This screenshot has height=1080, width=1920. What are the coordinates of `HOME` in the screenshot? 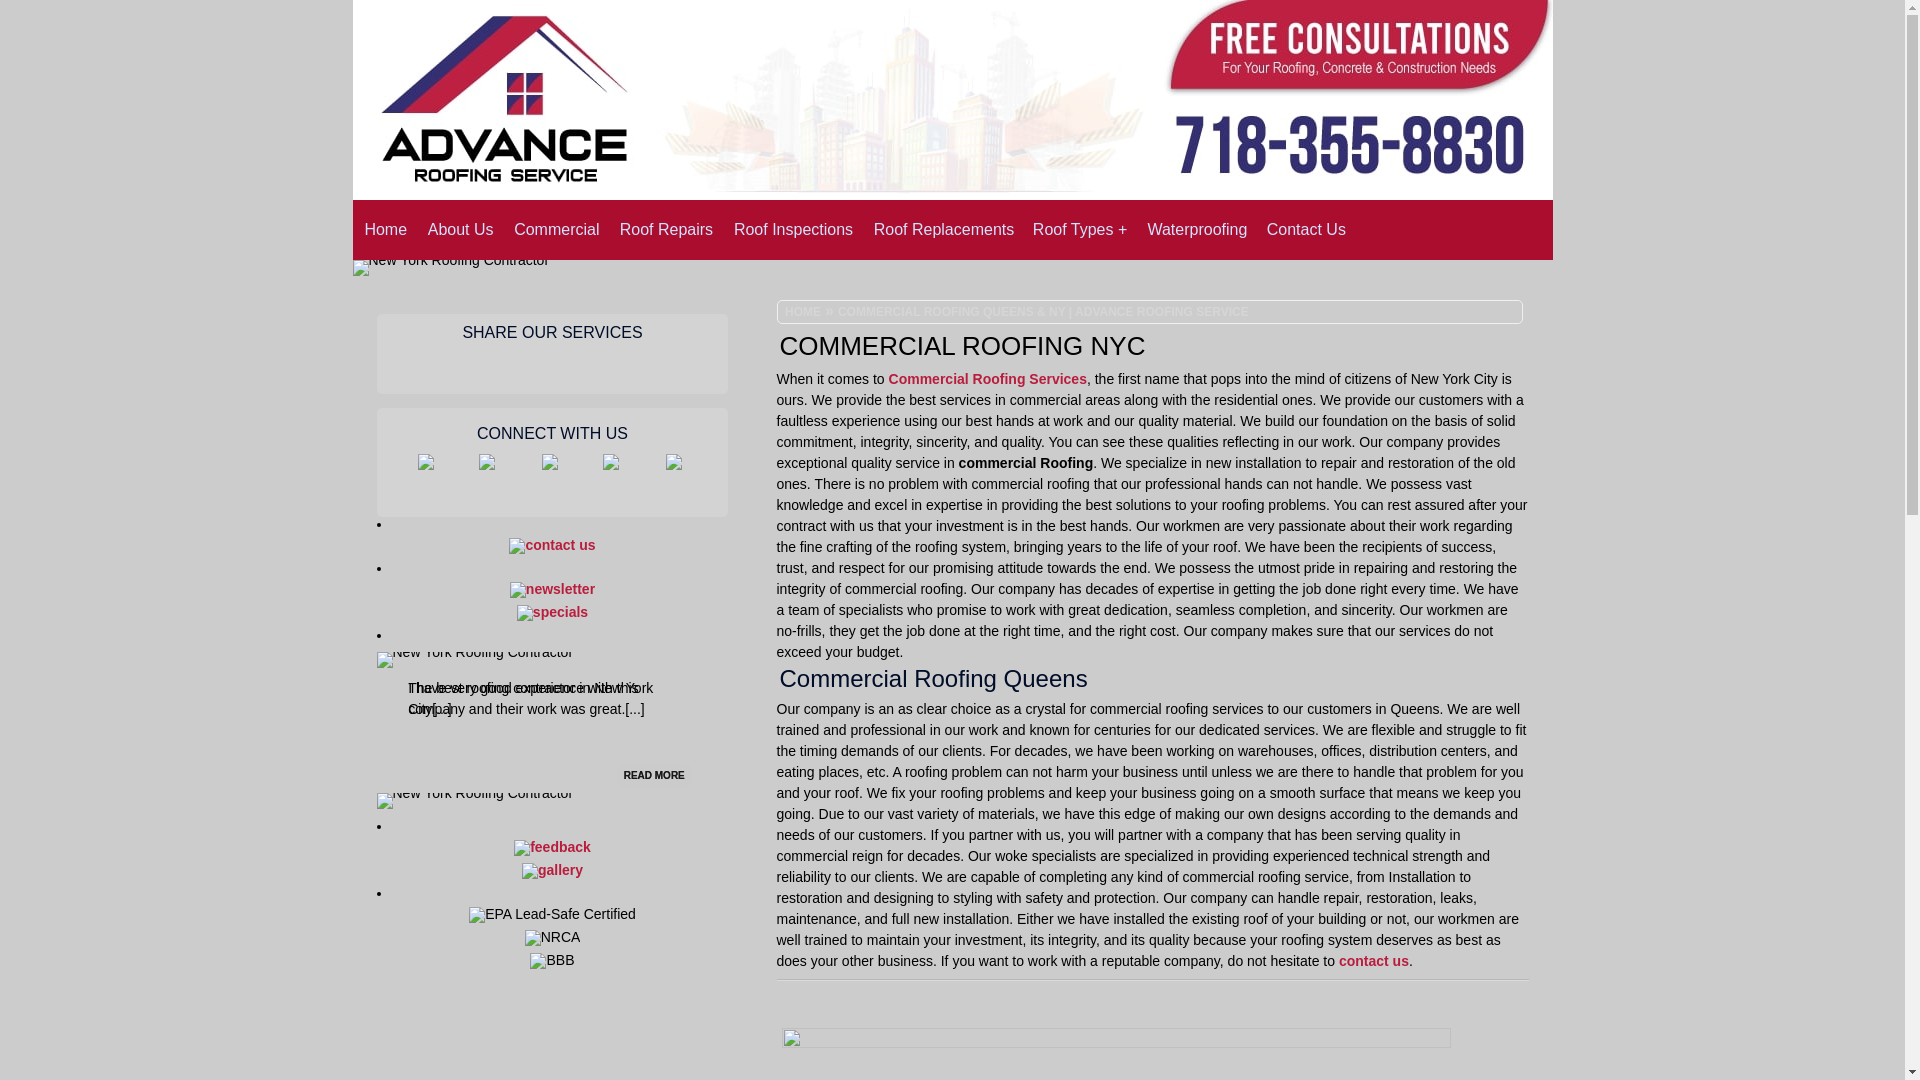 It's located at (811, 312).